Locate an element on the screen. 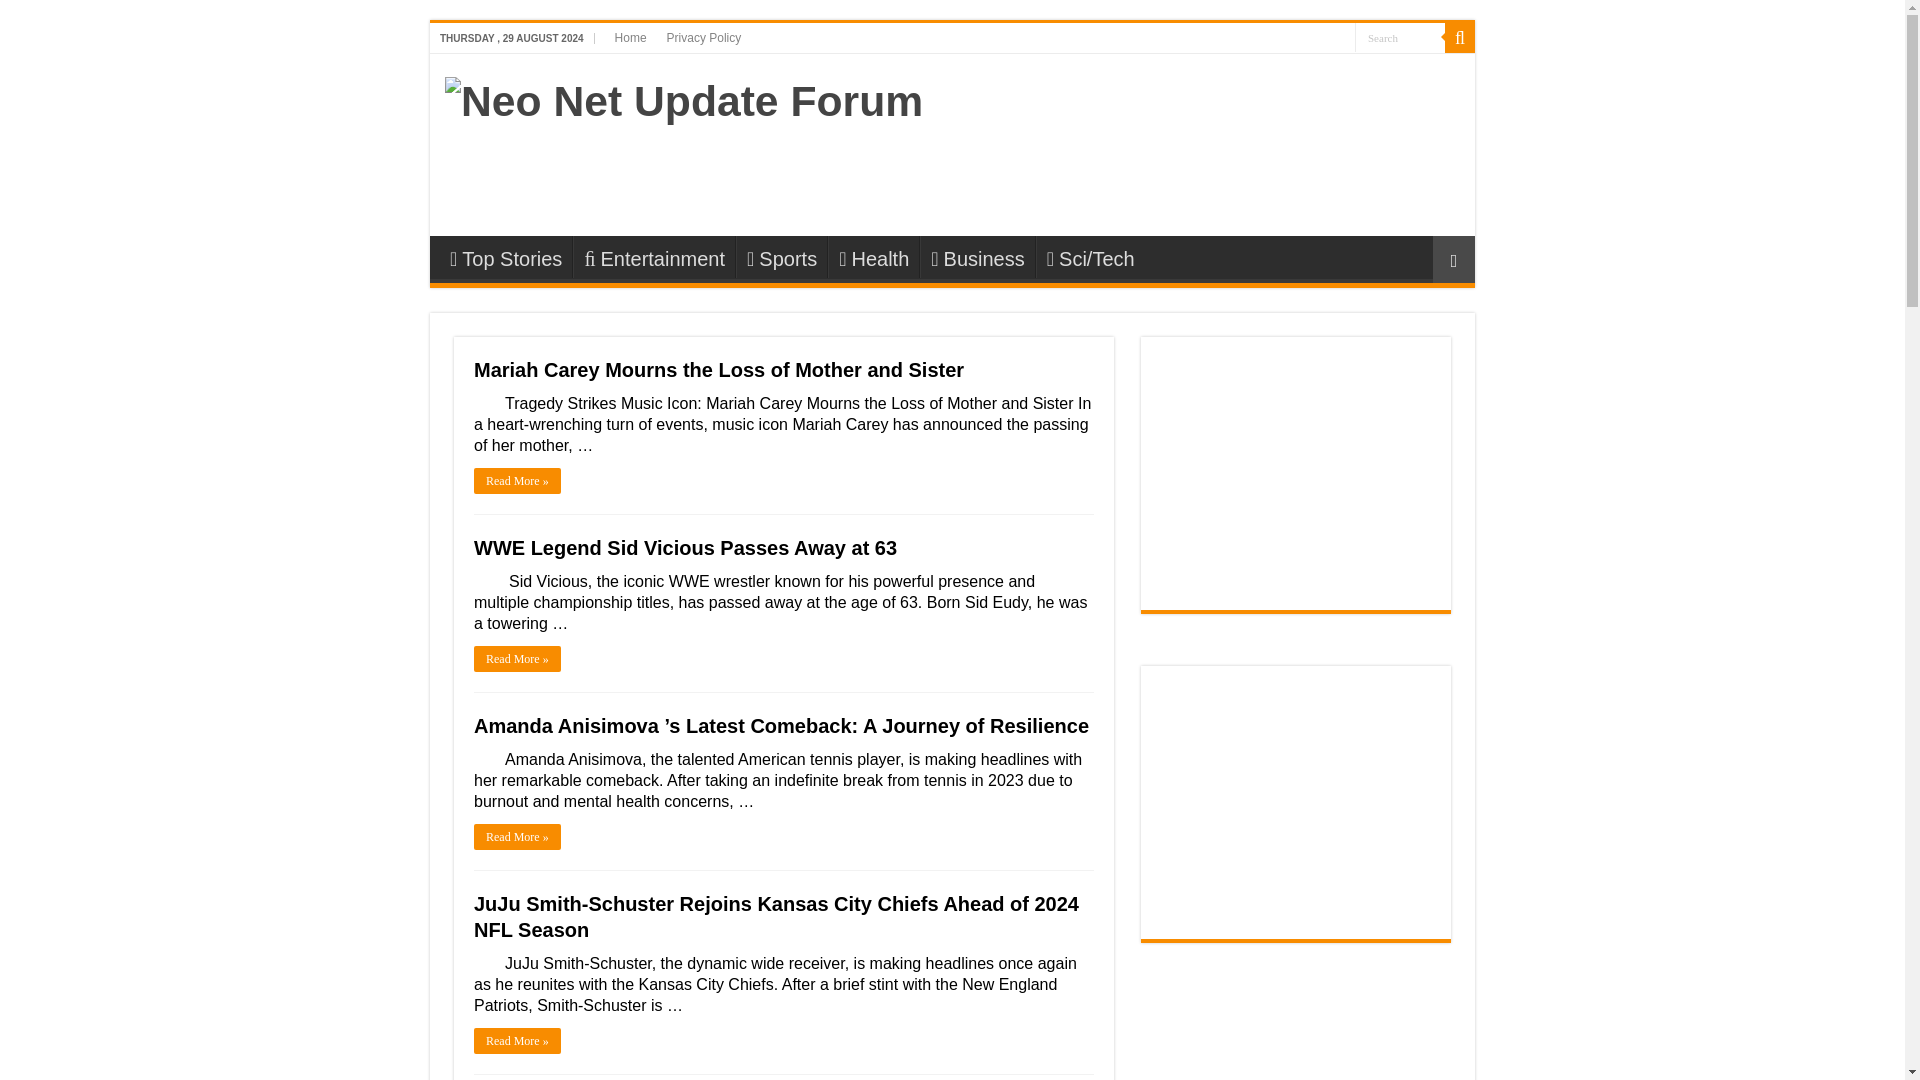 The image size is (1920, 1080). WWE Legend Sid Vicious Passes Away at 63 is located at coordinates (685, 548).